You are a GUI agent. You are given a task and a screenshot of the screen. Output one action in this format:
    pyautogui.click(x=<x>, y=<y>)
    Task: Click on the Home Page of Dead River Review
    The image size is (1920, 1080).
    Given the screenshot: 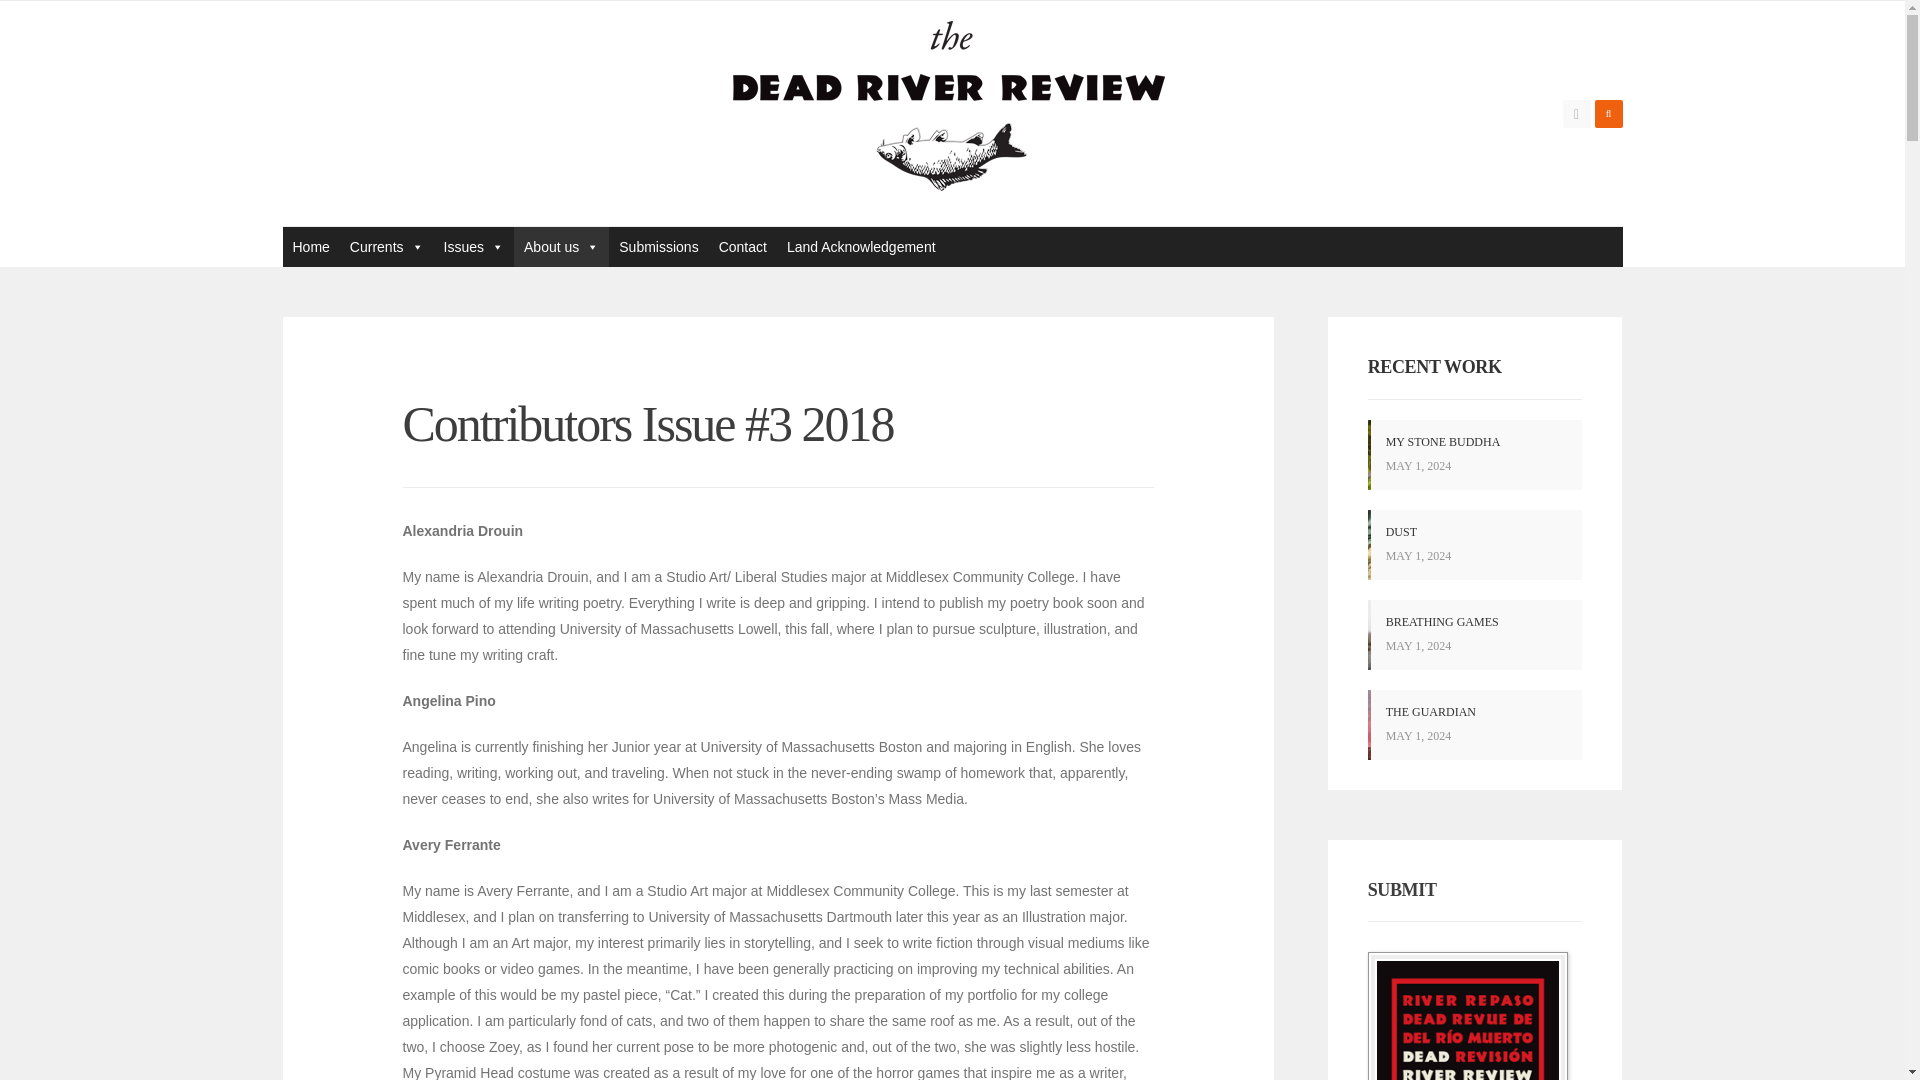 What is the action you would take?
    pyautogui.click(x=310, y=246)
    